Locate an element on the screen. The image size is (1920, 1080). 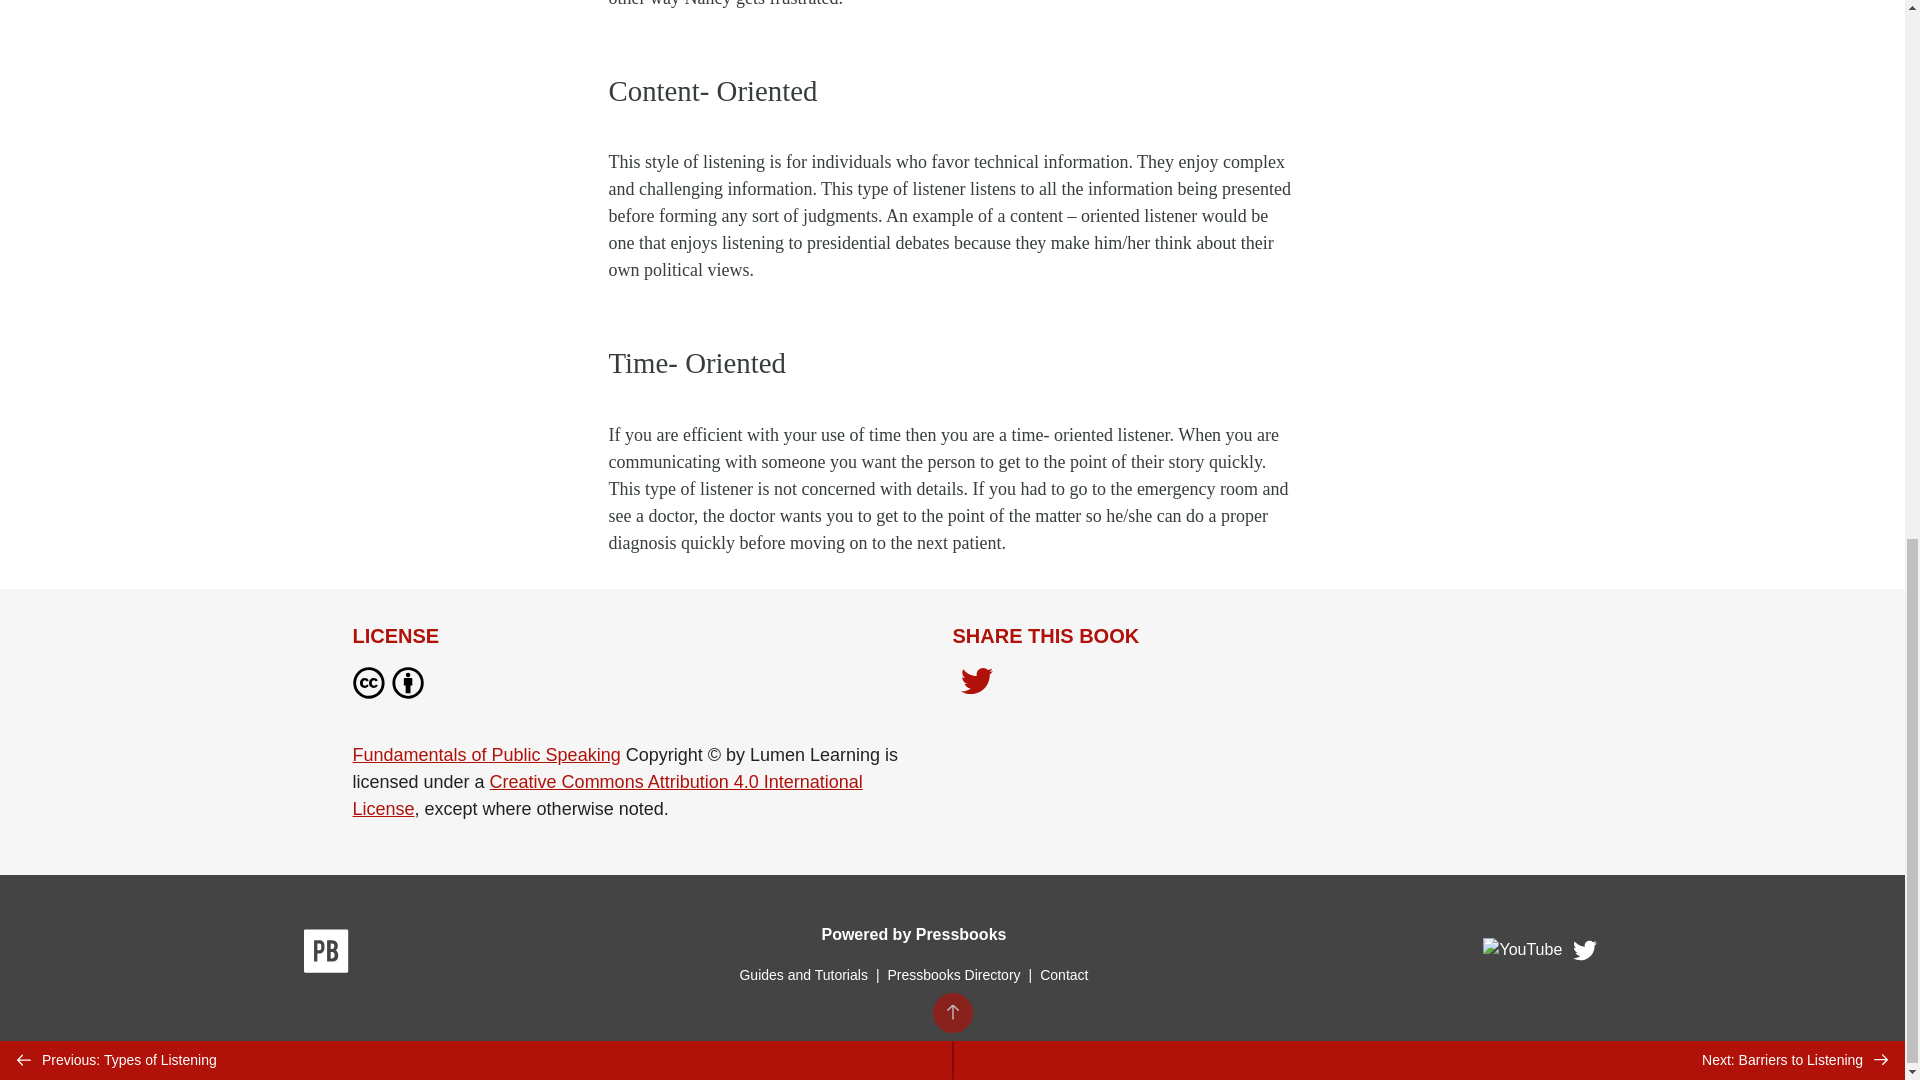
Creative Commons Attribution 4.0 International License is located at coordinates (606, 795).